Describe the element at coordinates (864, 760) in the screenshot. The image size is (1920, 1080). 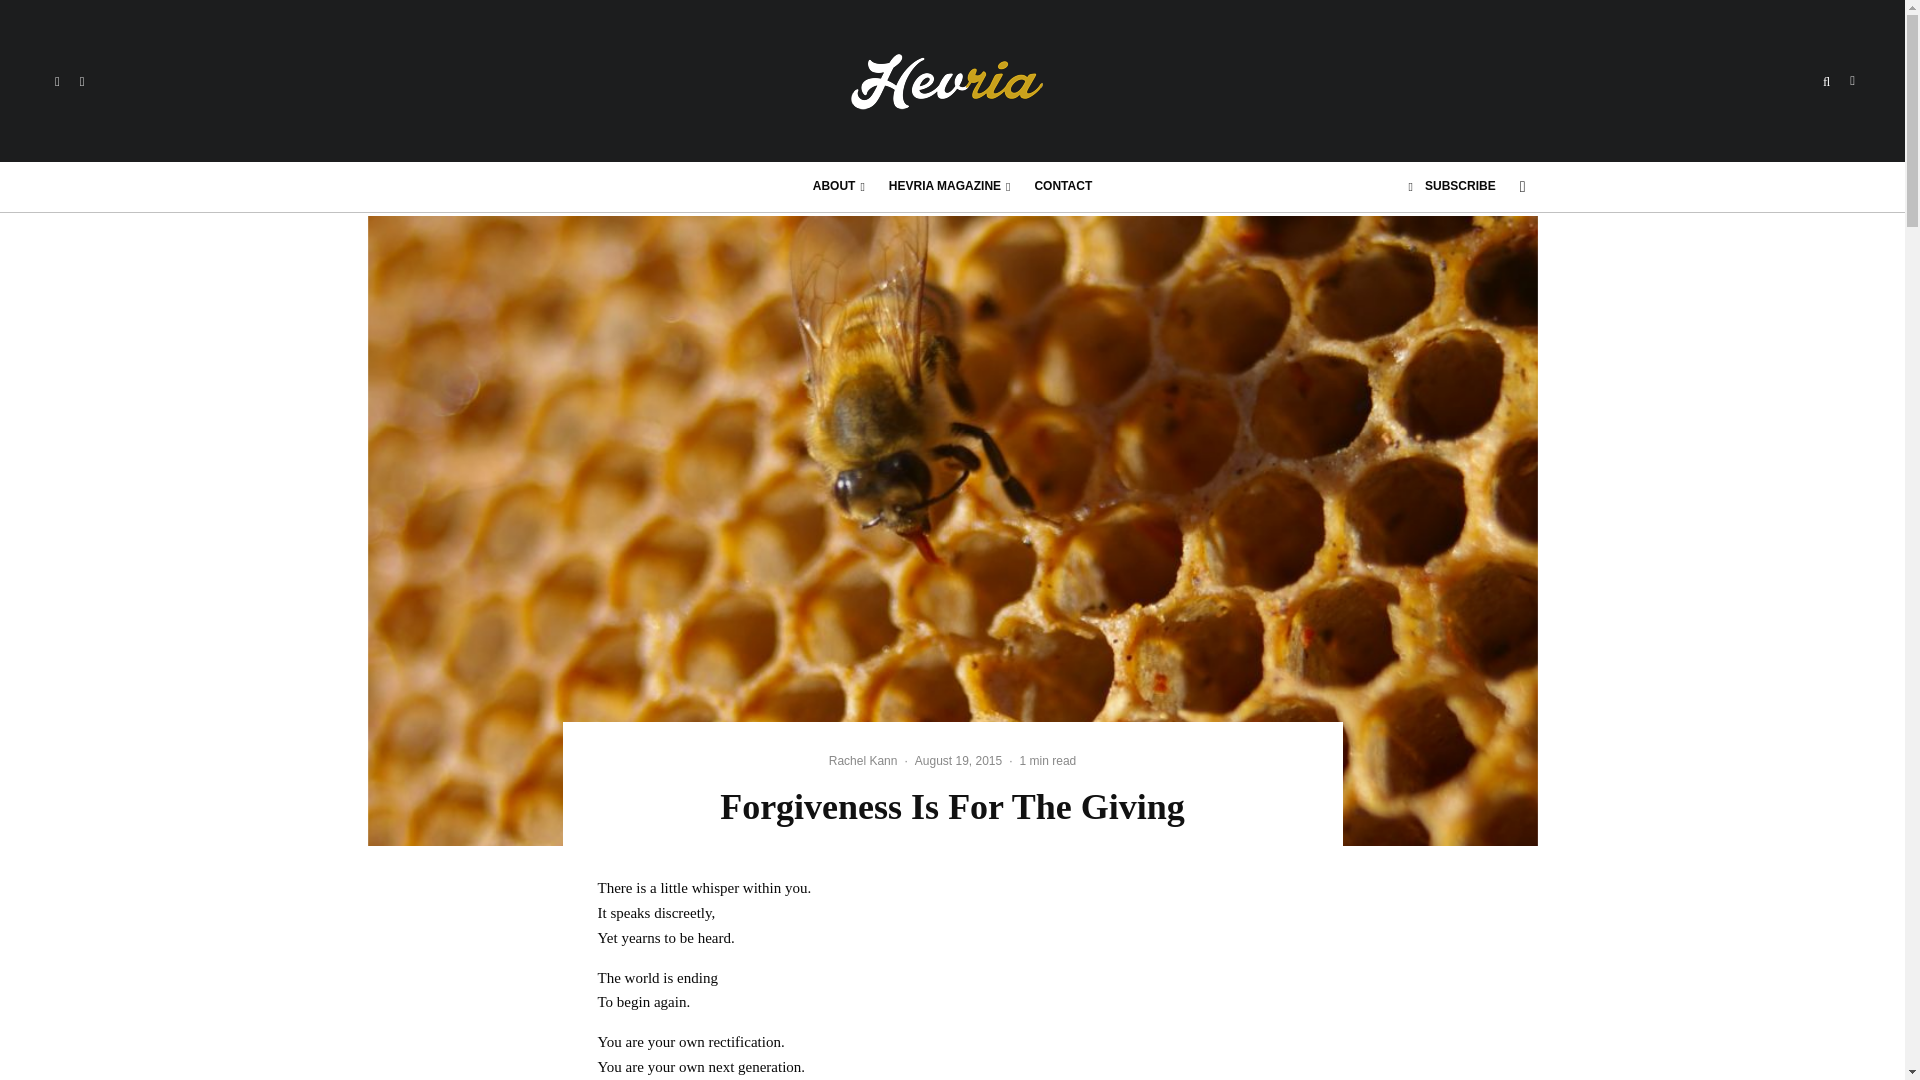
I see `Rachel Kann` at that location.